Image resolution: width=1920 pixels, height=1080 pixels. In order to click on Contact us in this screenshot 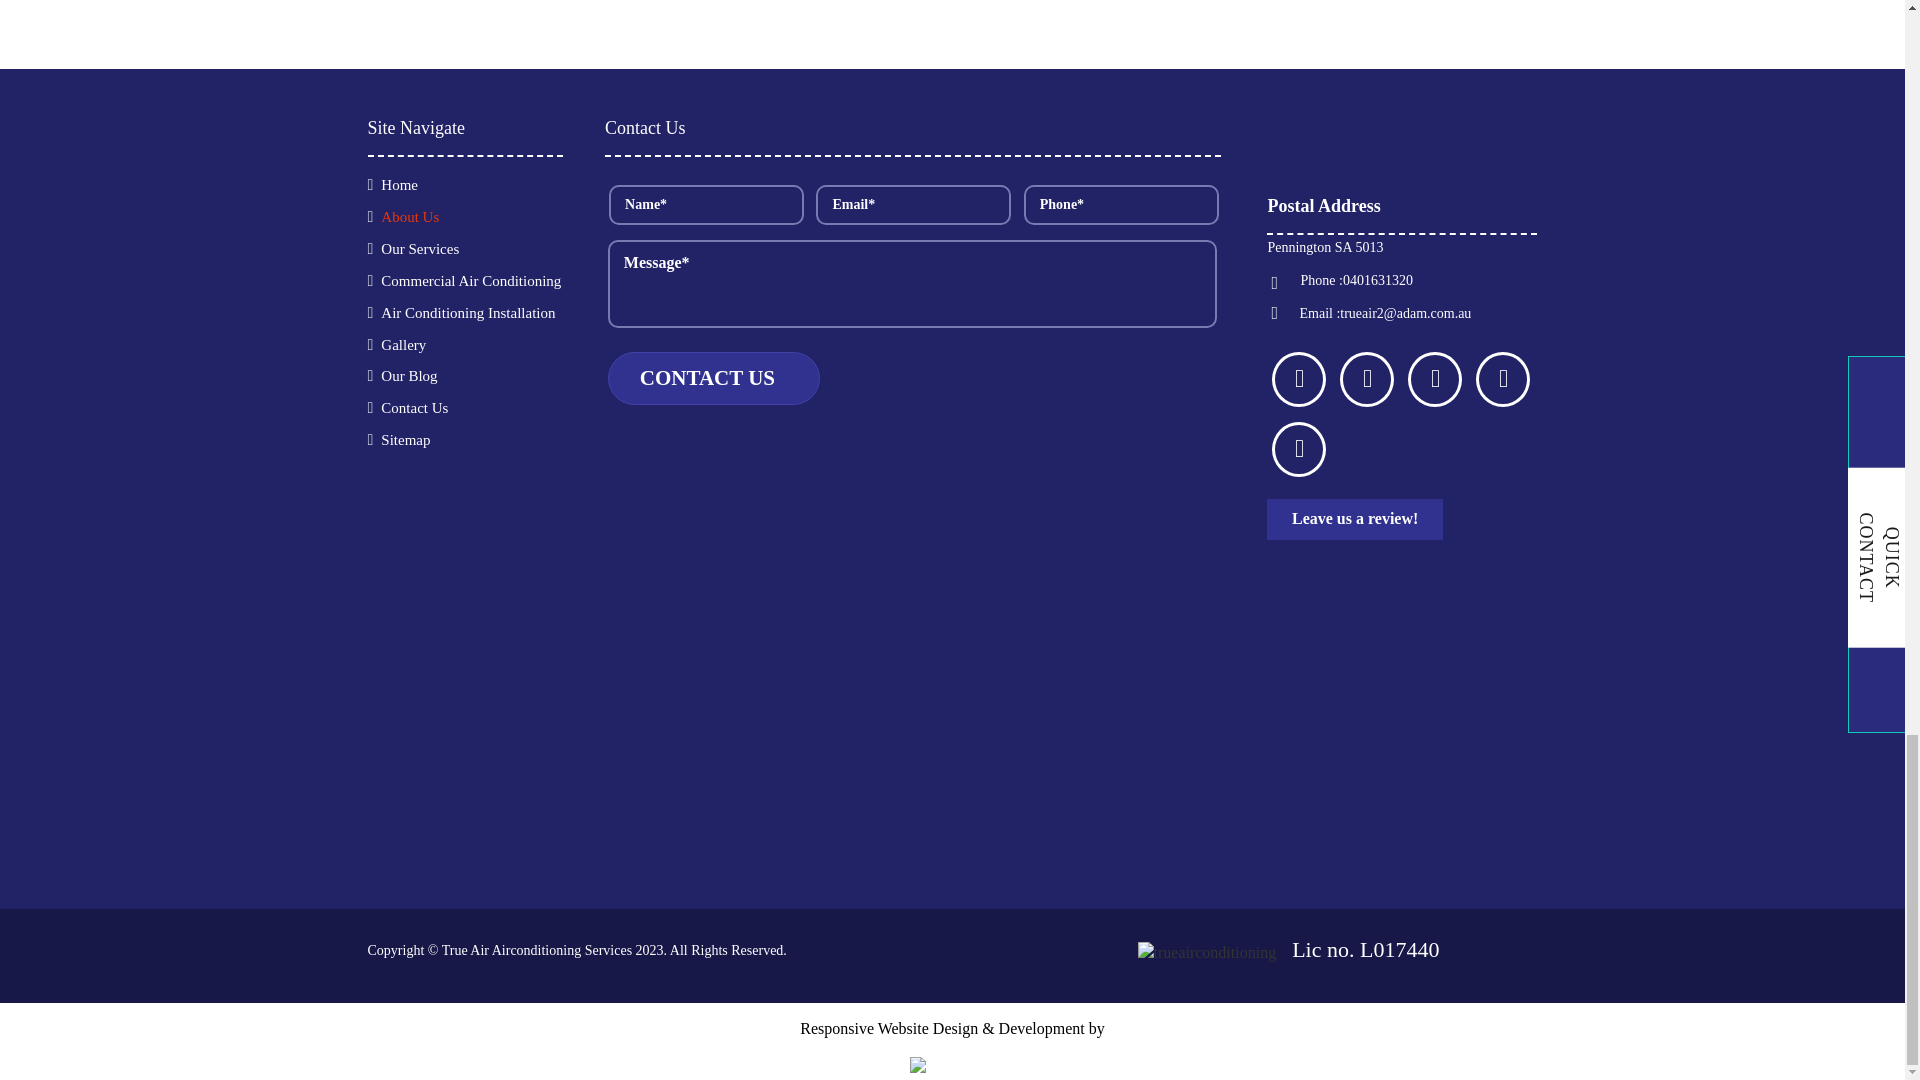, I will do `click(714, 378)`.